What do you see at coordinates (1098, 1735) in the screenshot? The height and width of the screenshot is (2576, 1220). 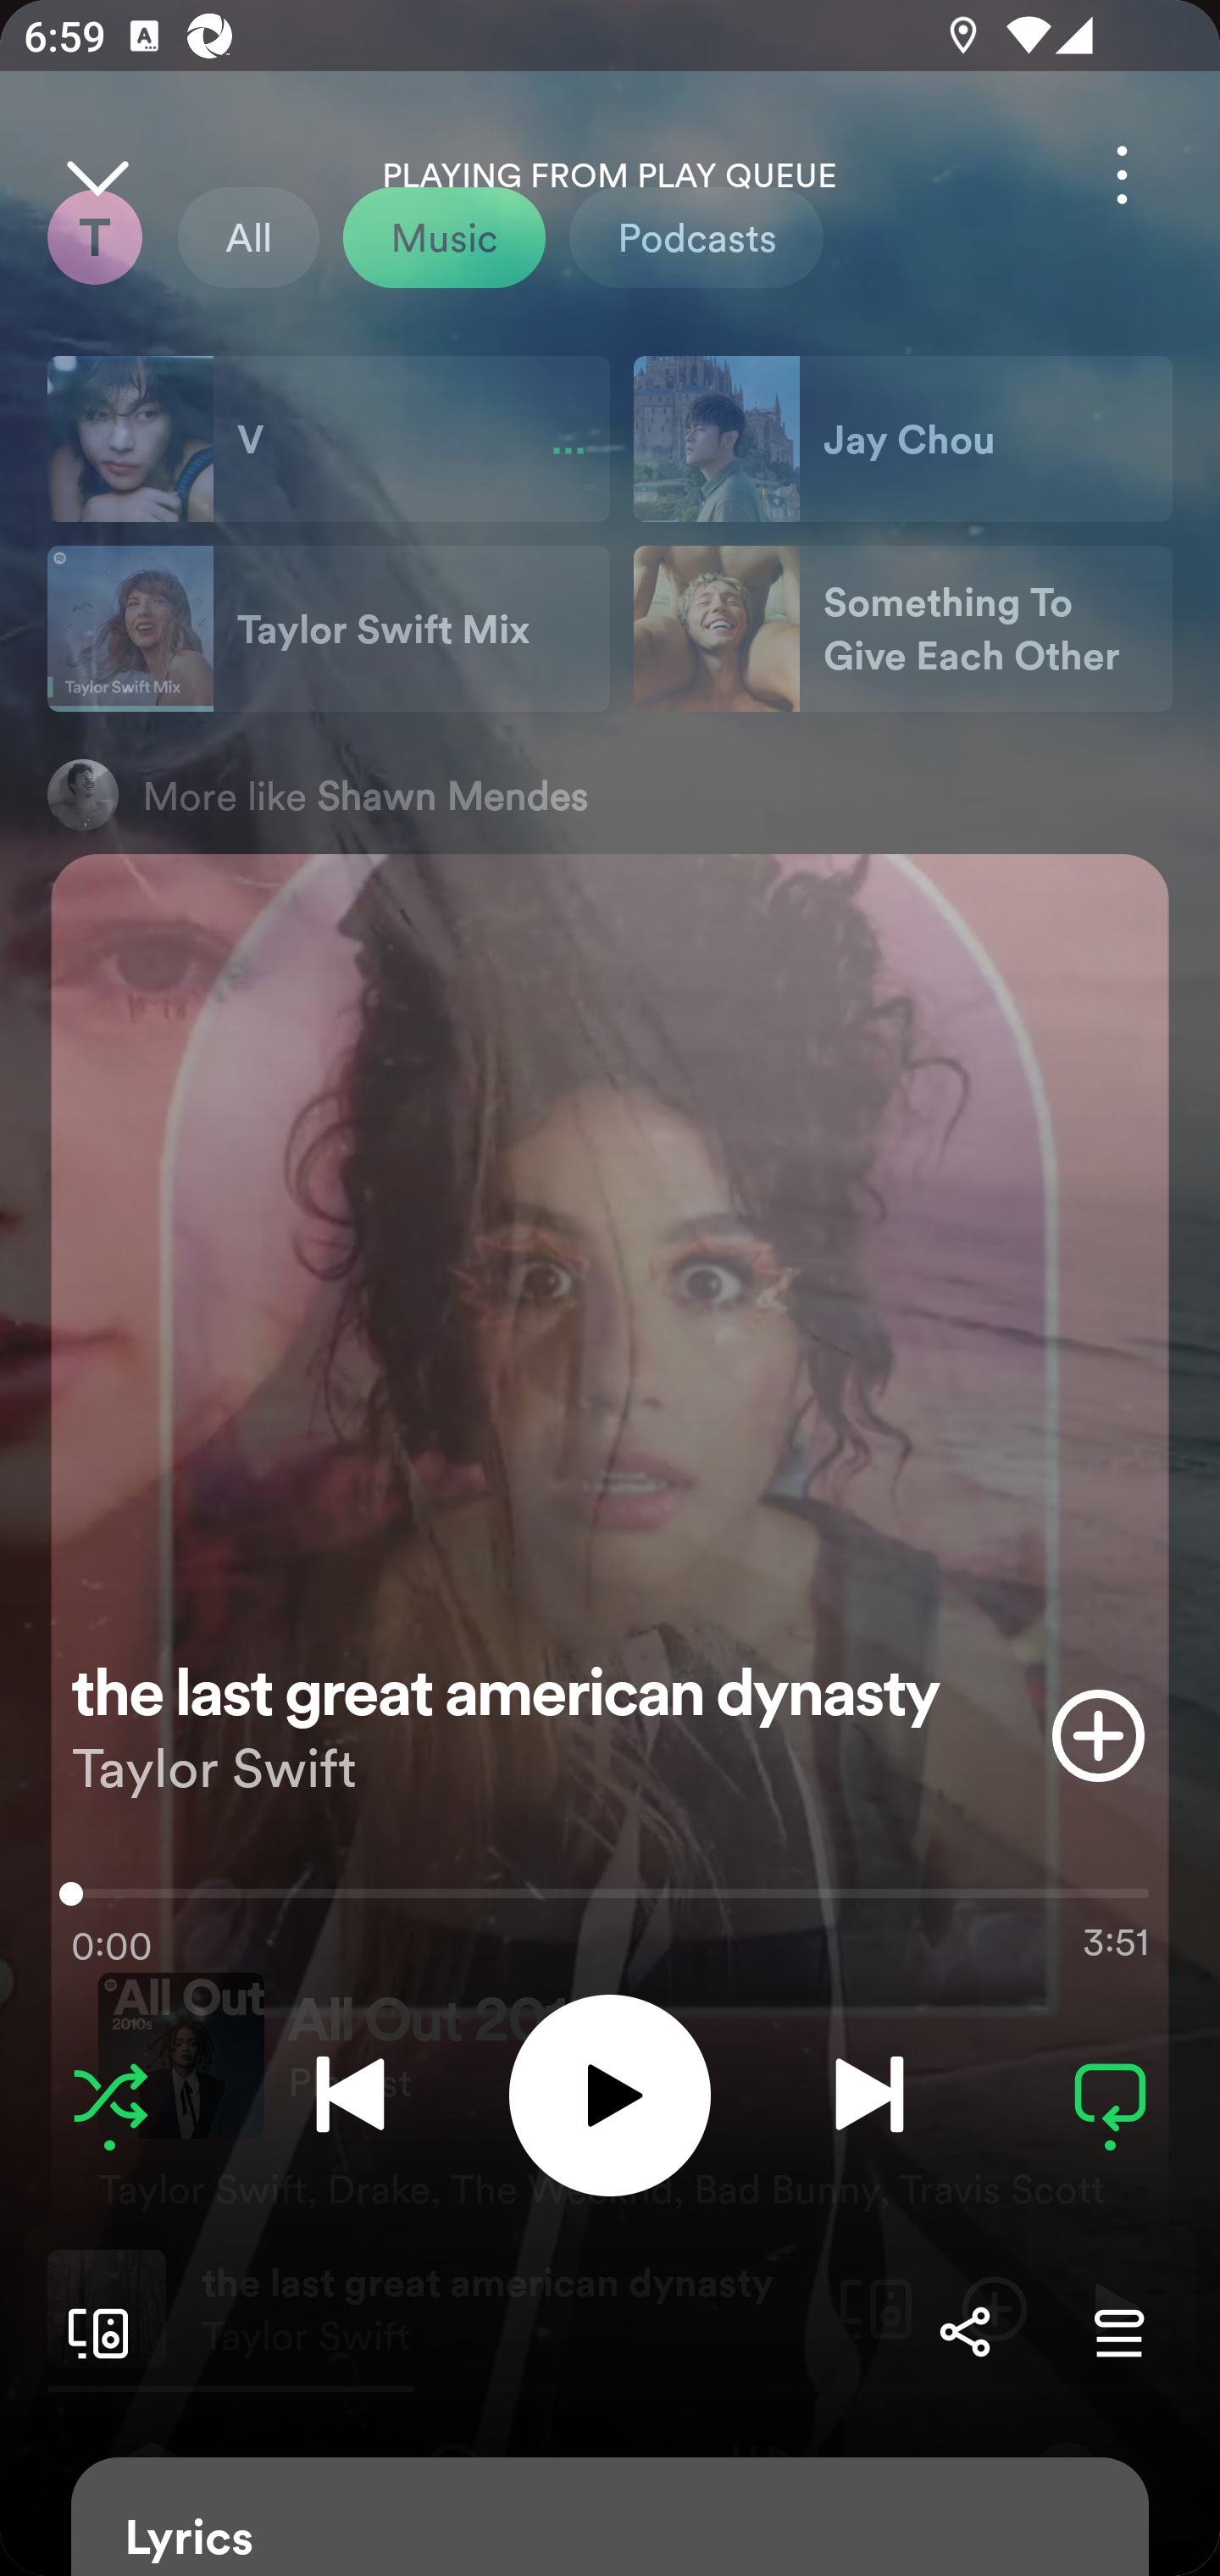 I see `Add item` at bounding box center [1098, 1735].